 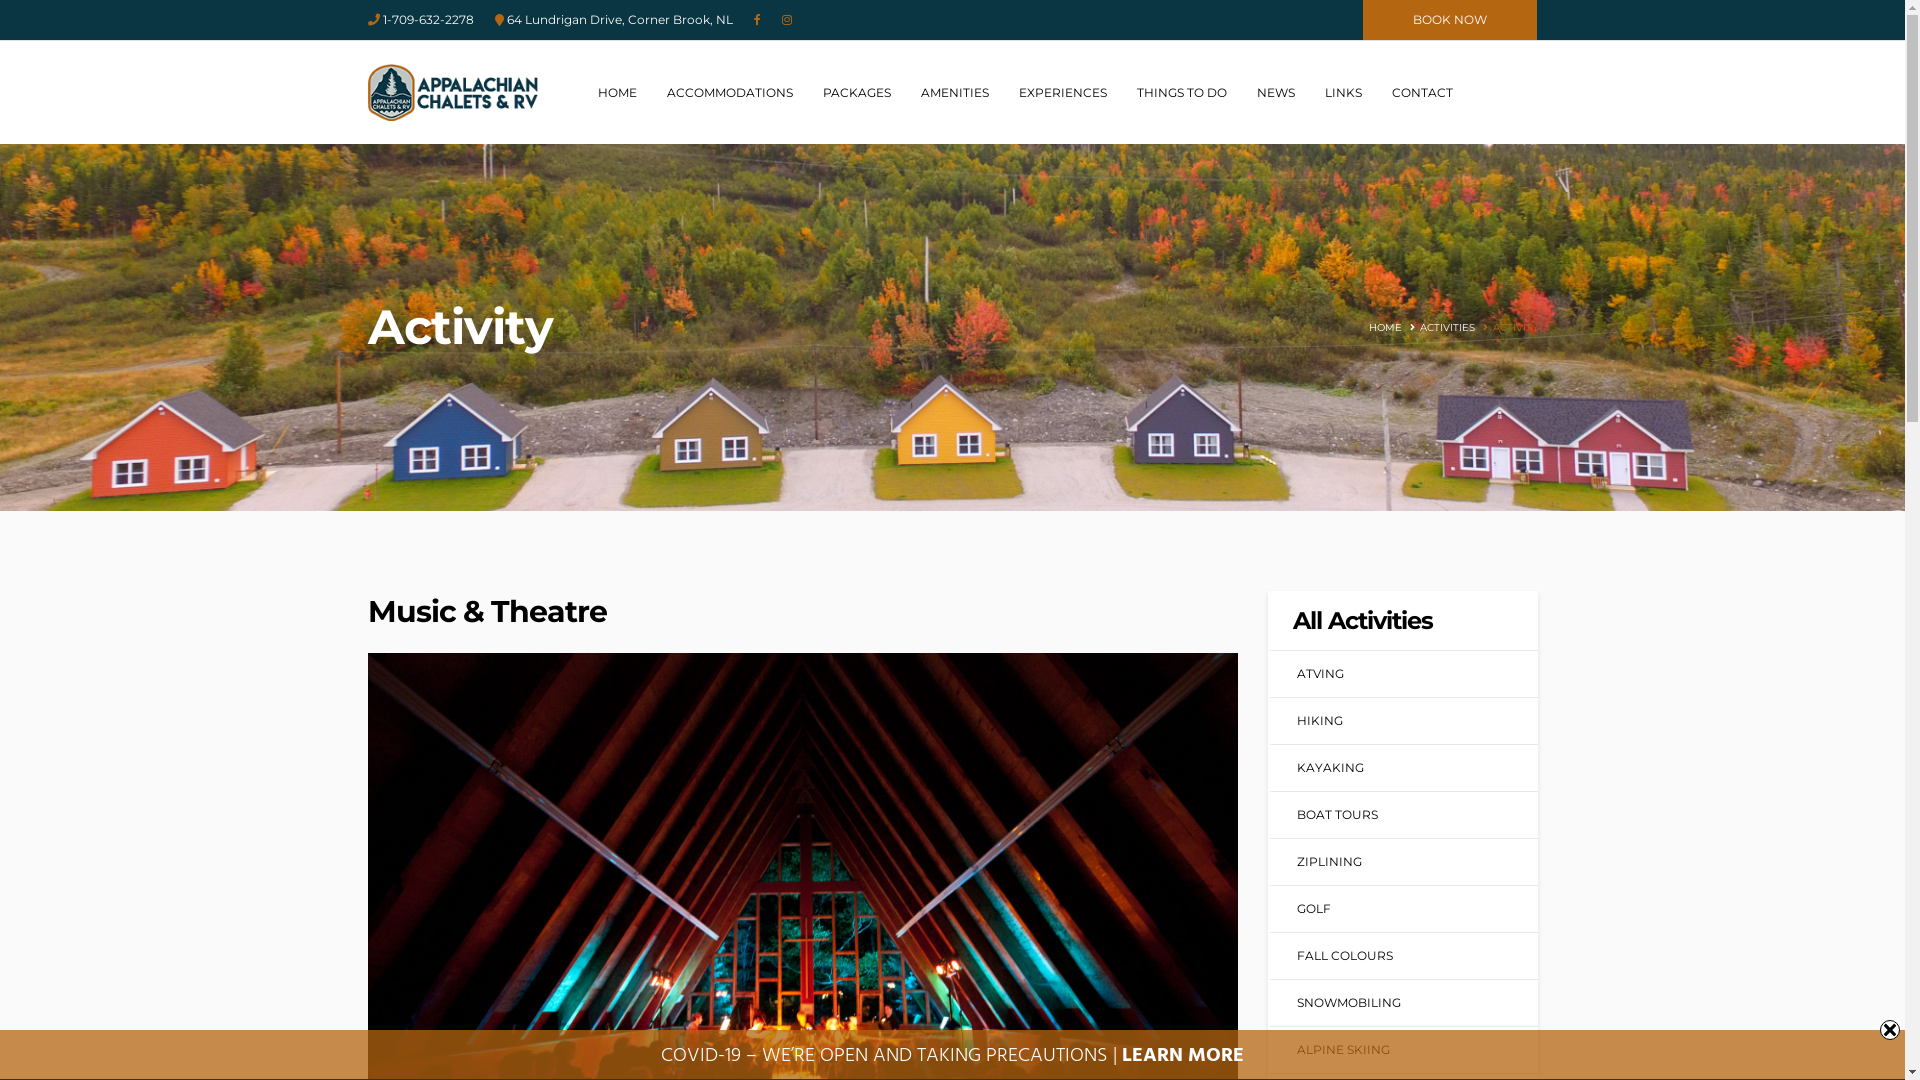 What do you see at coordinates (618, 93) in the screenshot?
I see `HOME` at bounding box center [618, 93].